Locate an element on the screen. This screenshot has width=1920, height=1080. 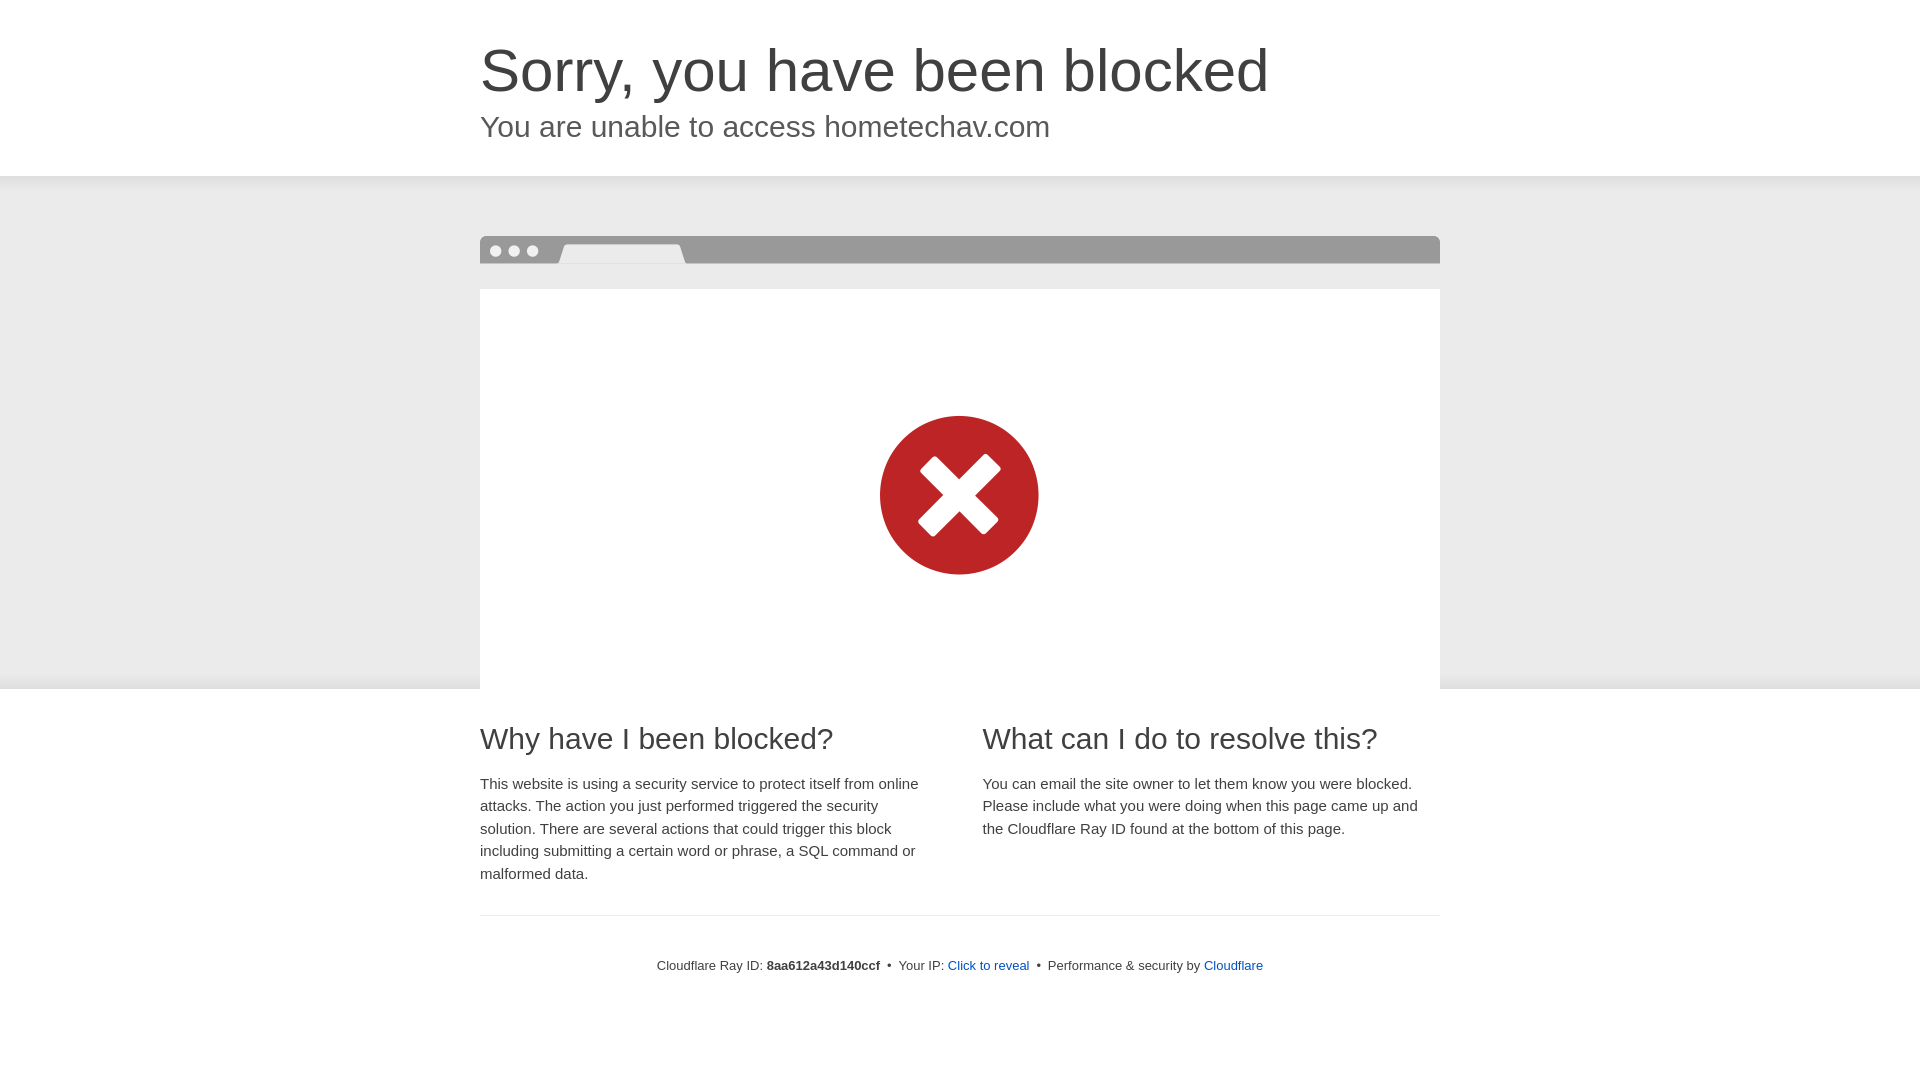
Click to reveal is located at coordinates (988, 966).